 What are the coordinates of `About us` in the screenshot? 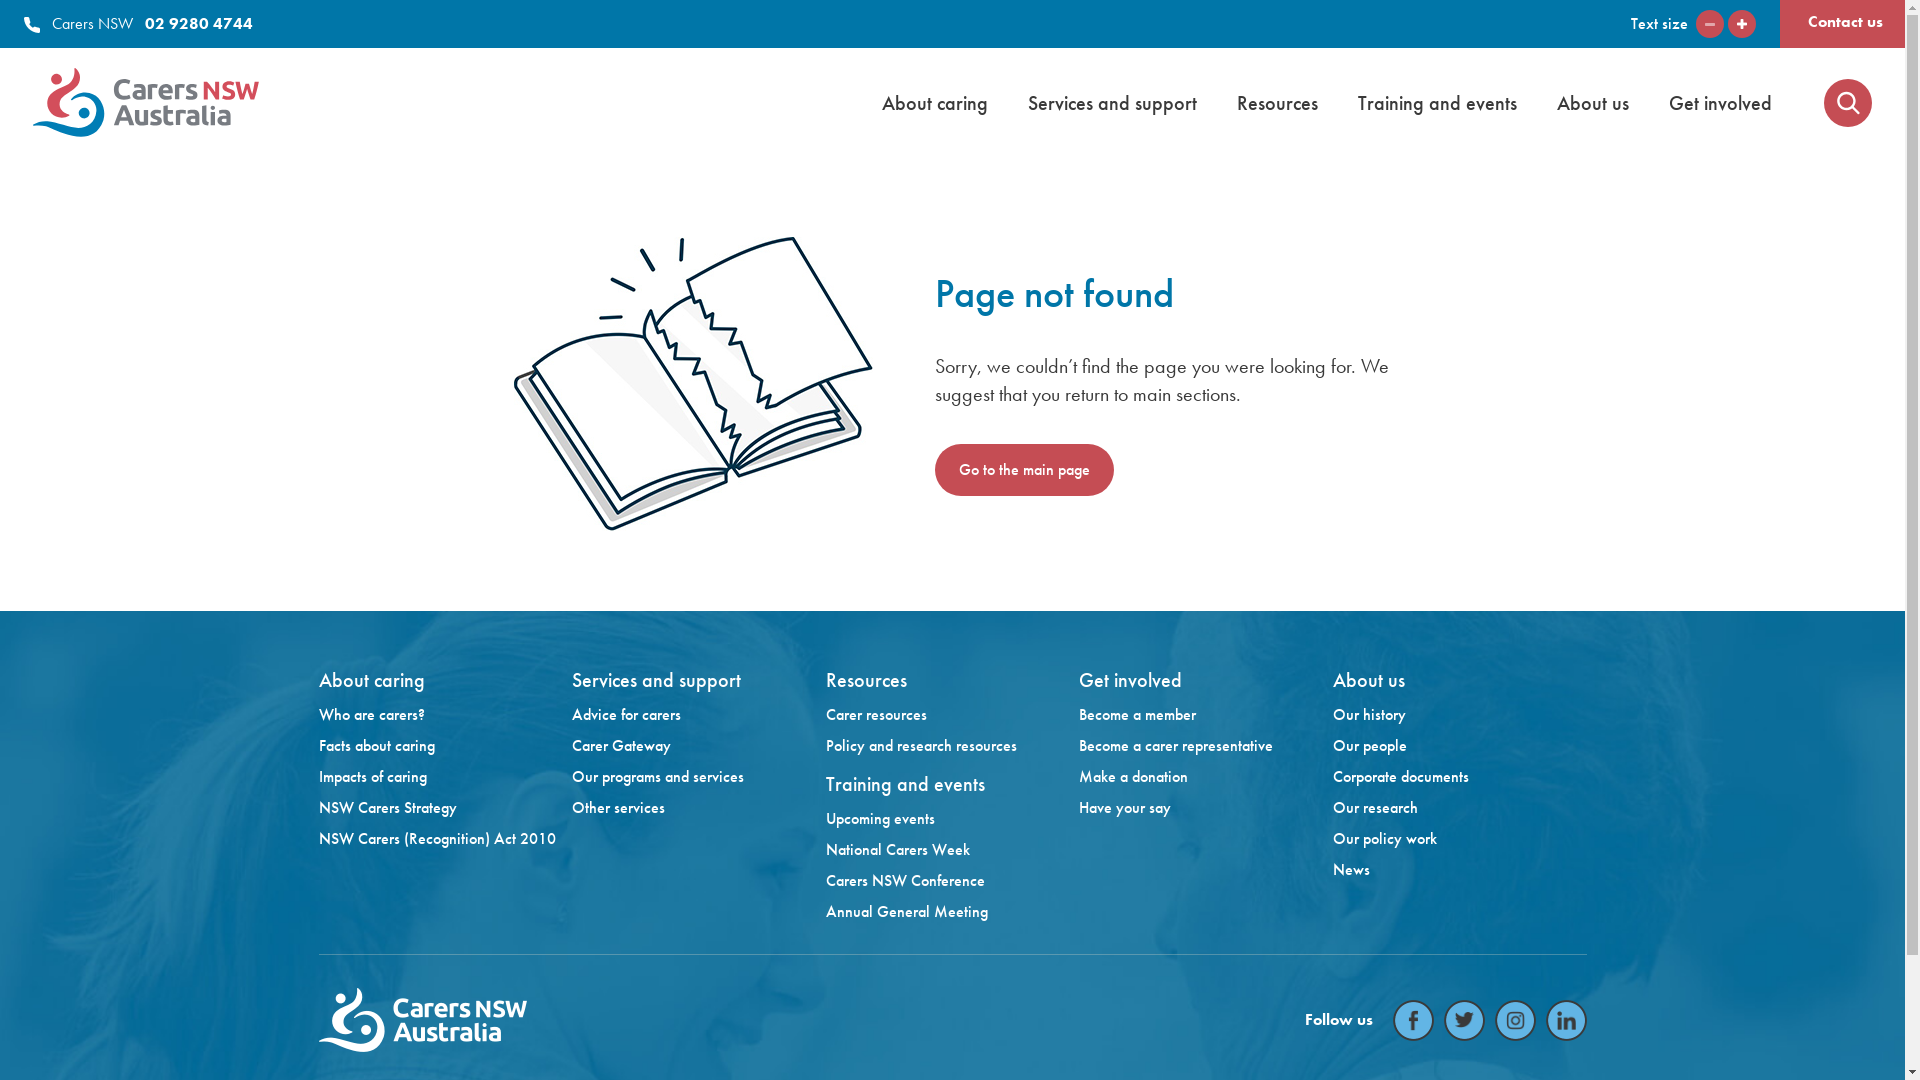 It's located at (1369, 680).